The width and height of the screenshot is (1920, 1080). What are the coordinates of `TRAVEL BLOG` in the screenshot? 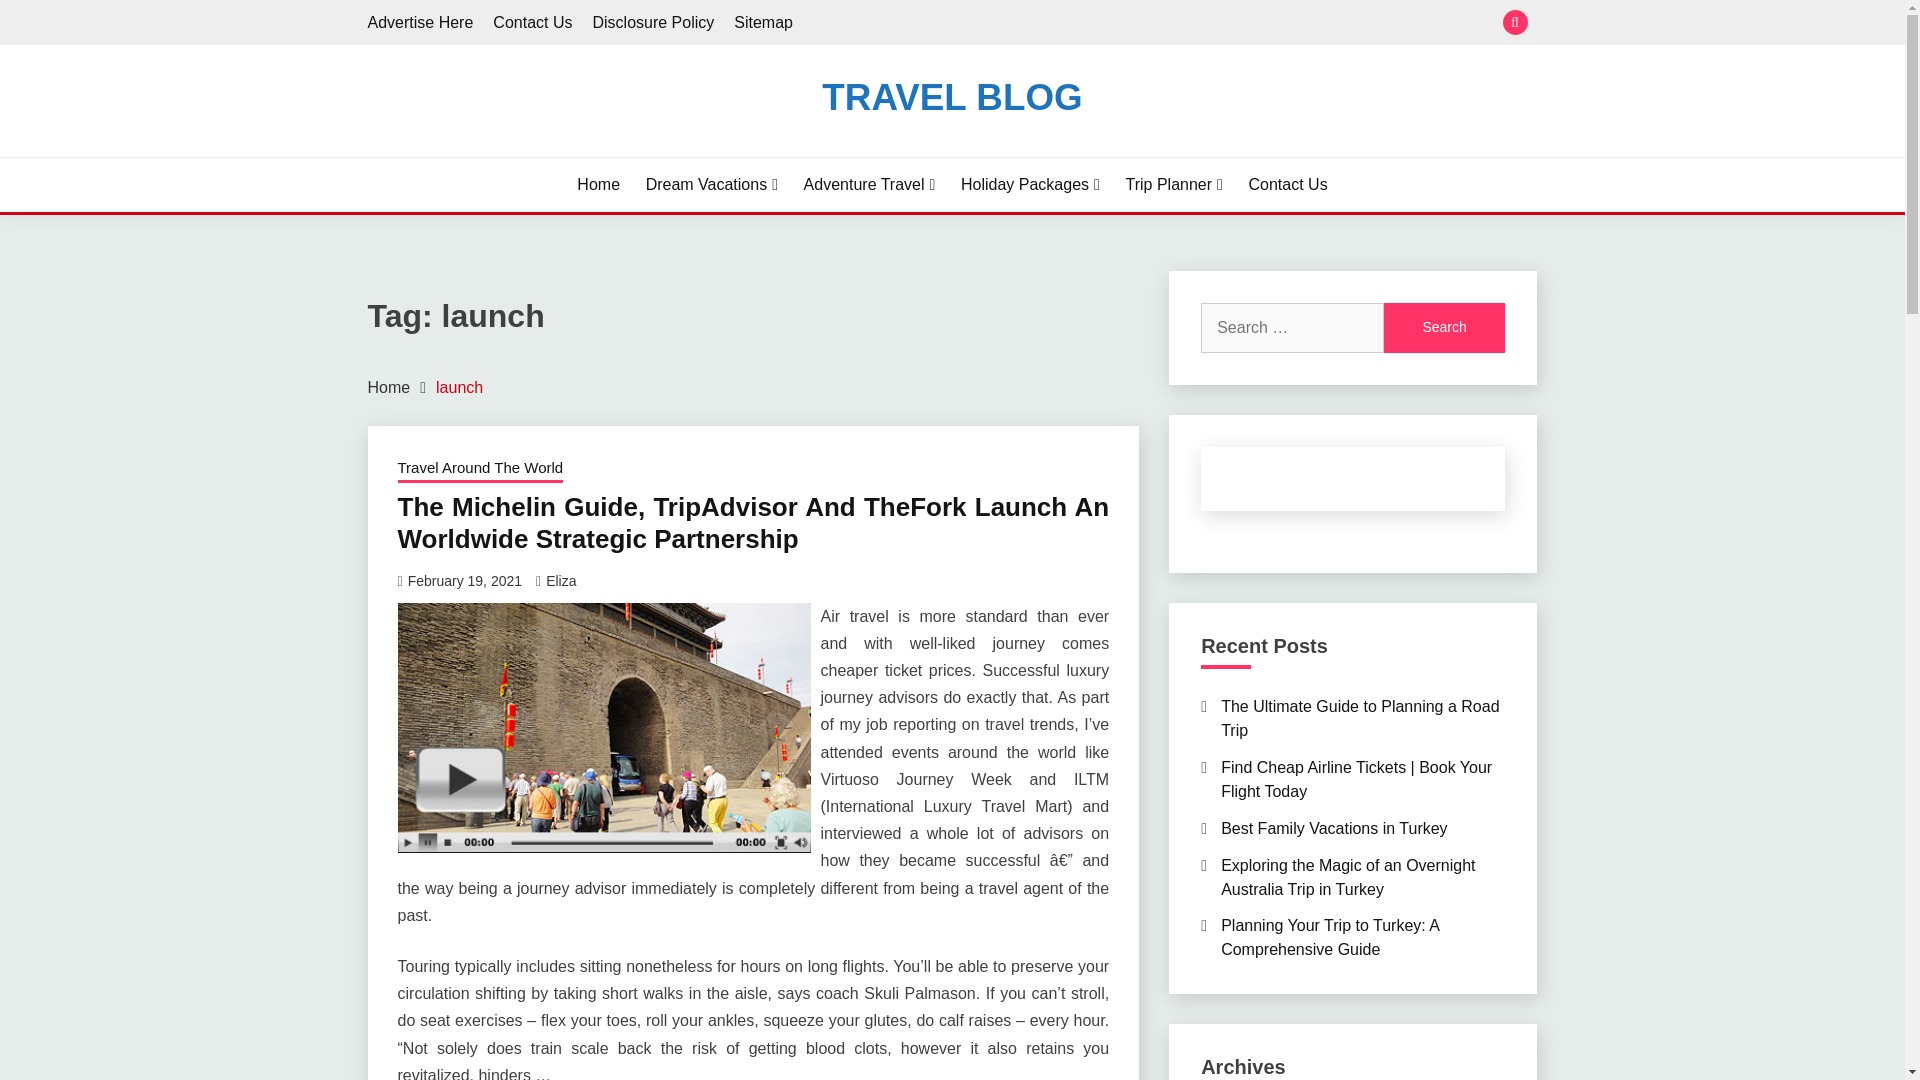 It's located at (952, 96).